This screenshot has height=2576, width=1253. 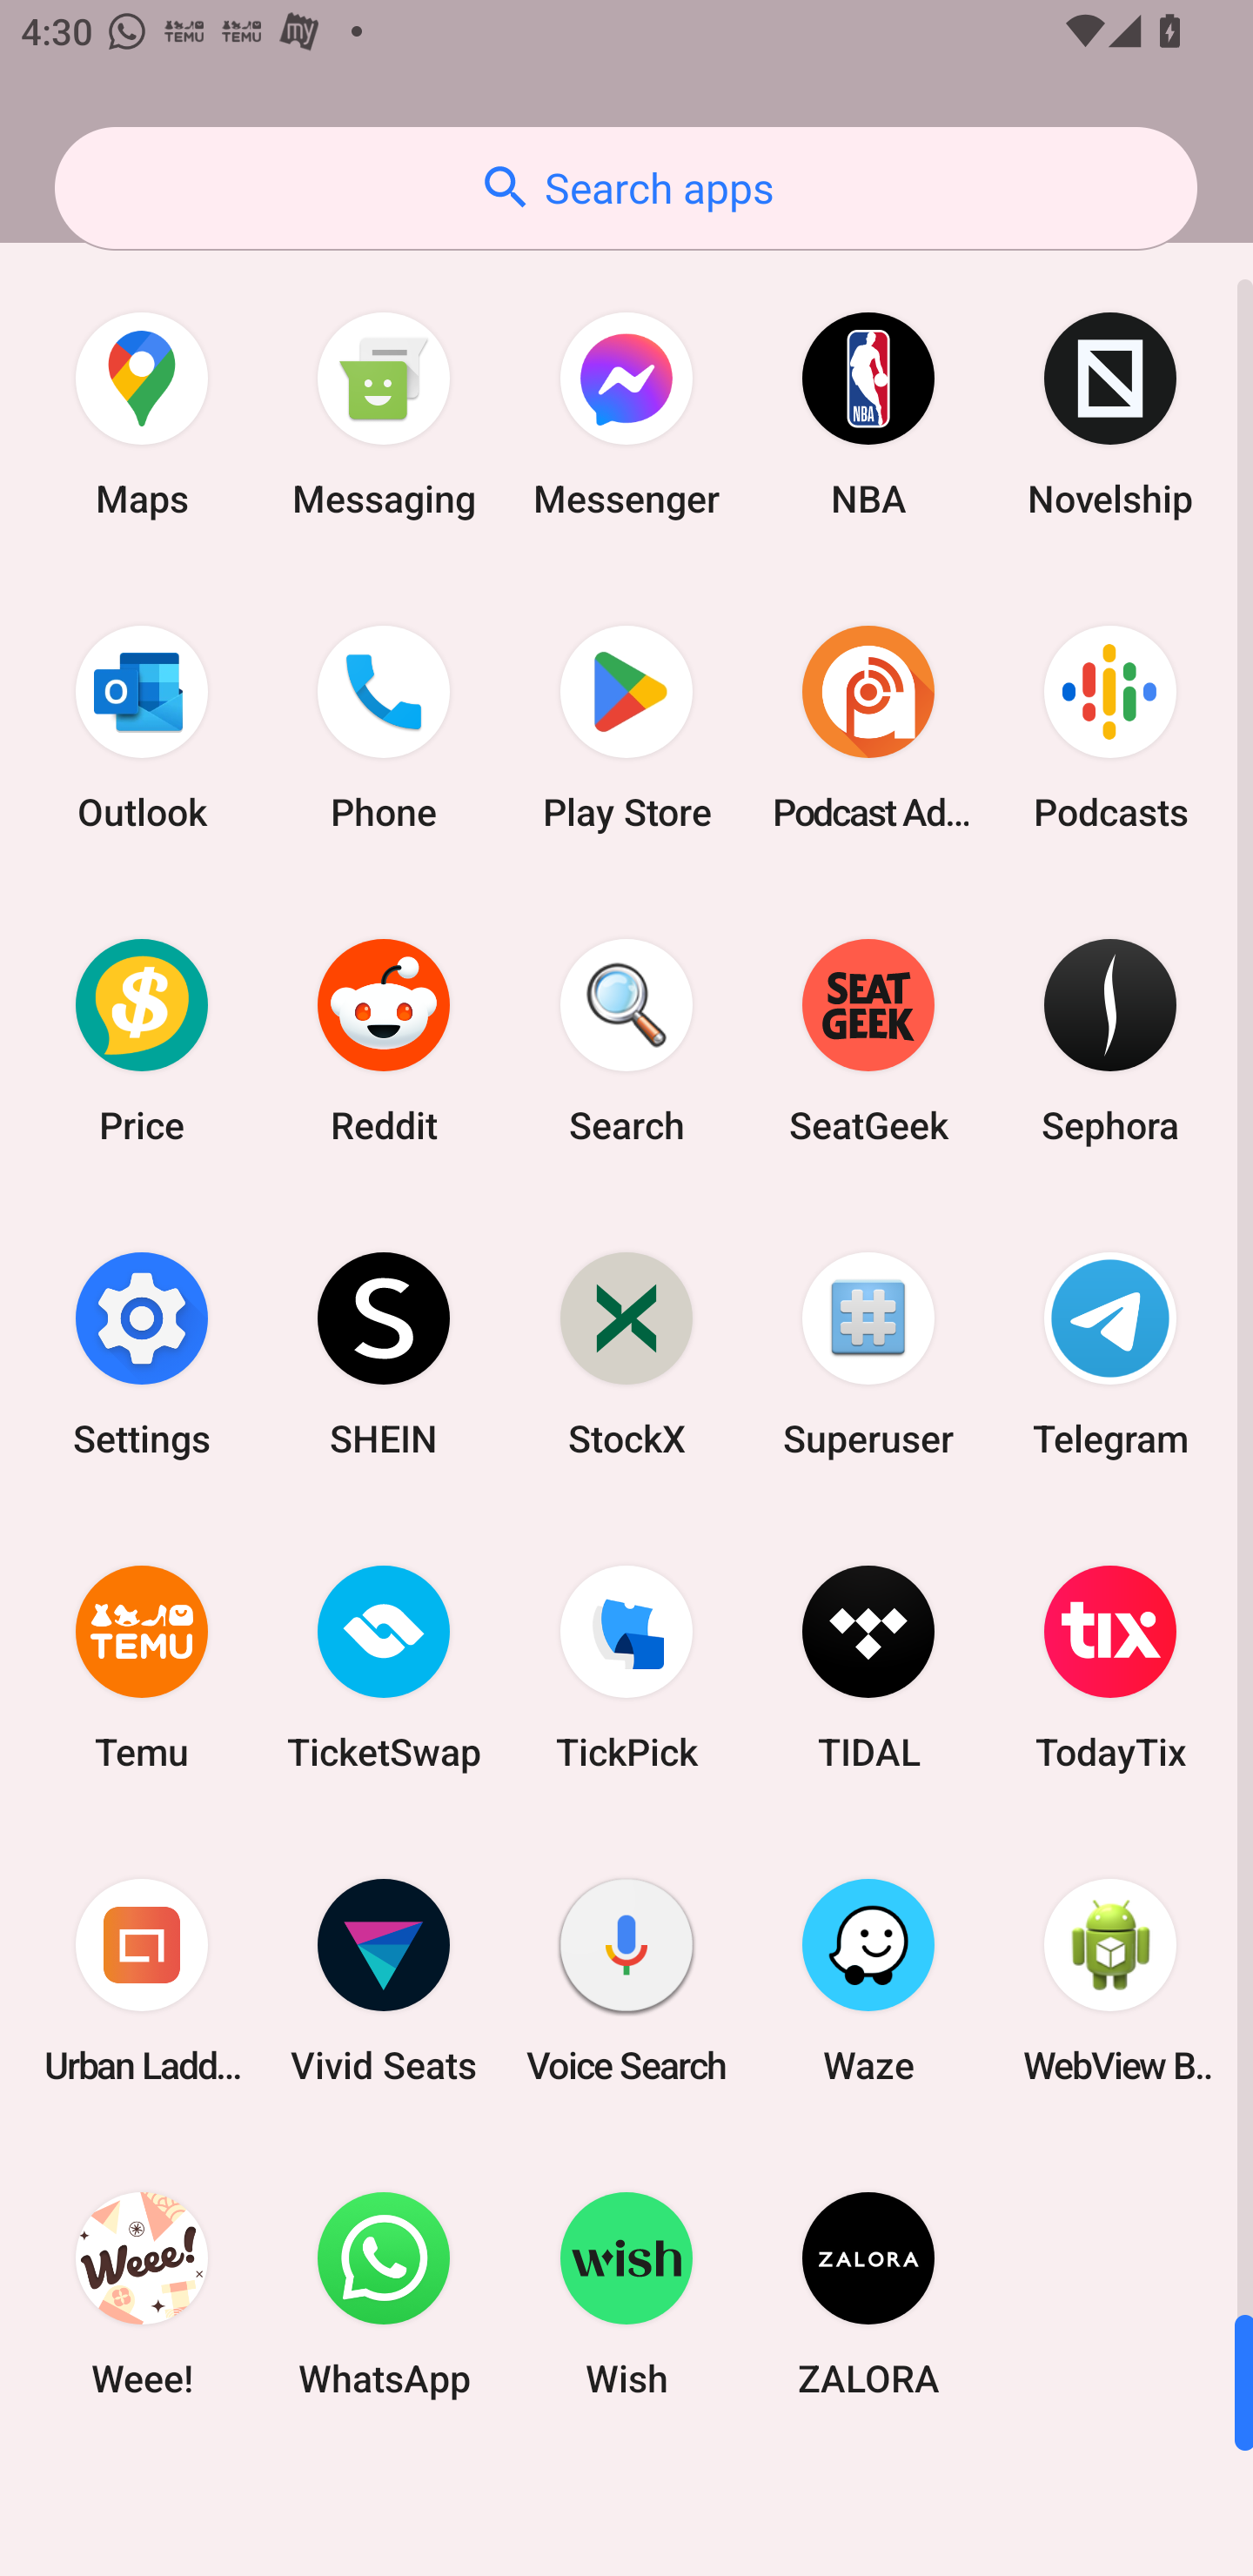 What do you see at coordinates (384, 1353) in the screenshot?
I see `SHEIN` at bounding box center [384, 1353].